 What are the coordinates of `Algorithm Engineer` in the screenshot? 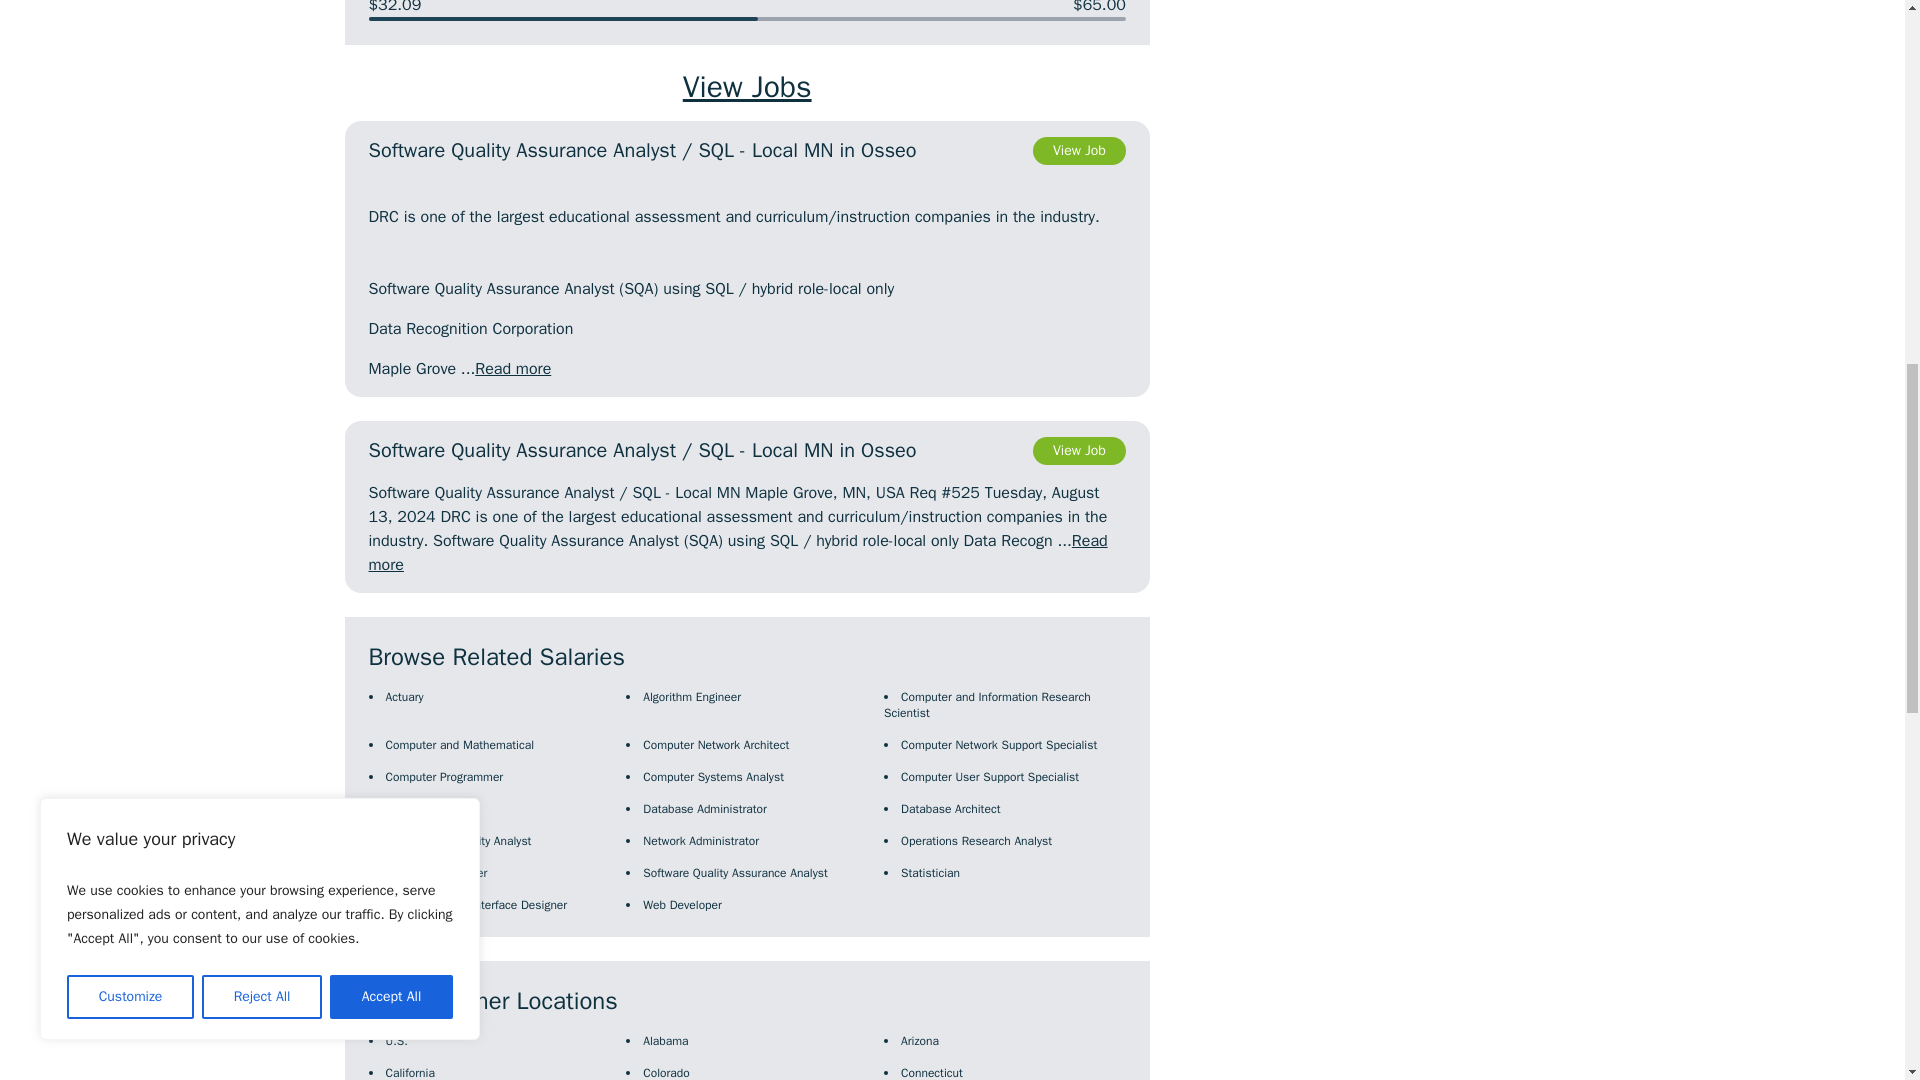 It's located at (692, 697).